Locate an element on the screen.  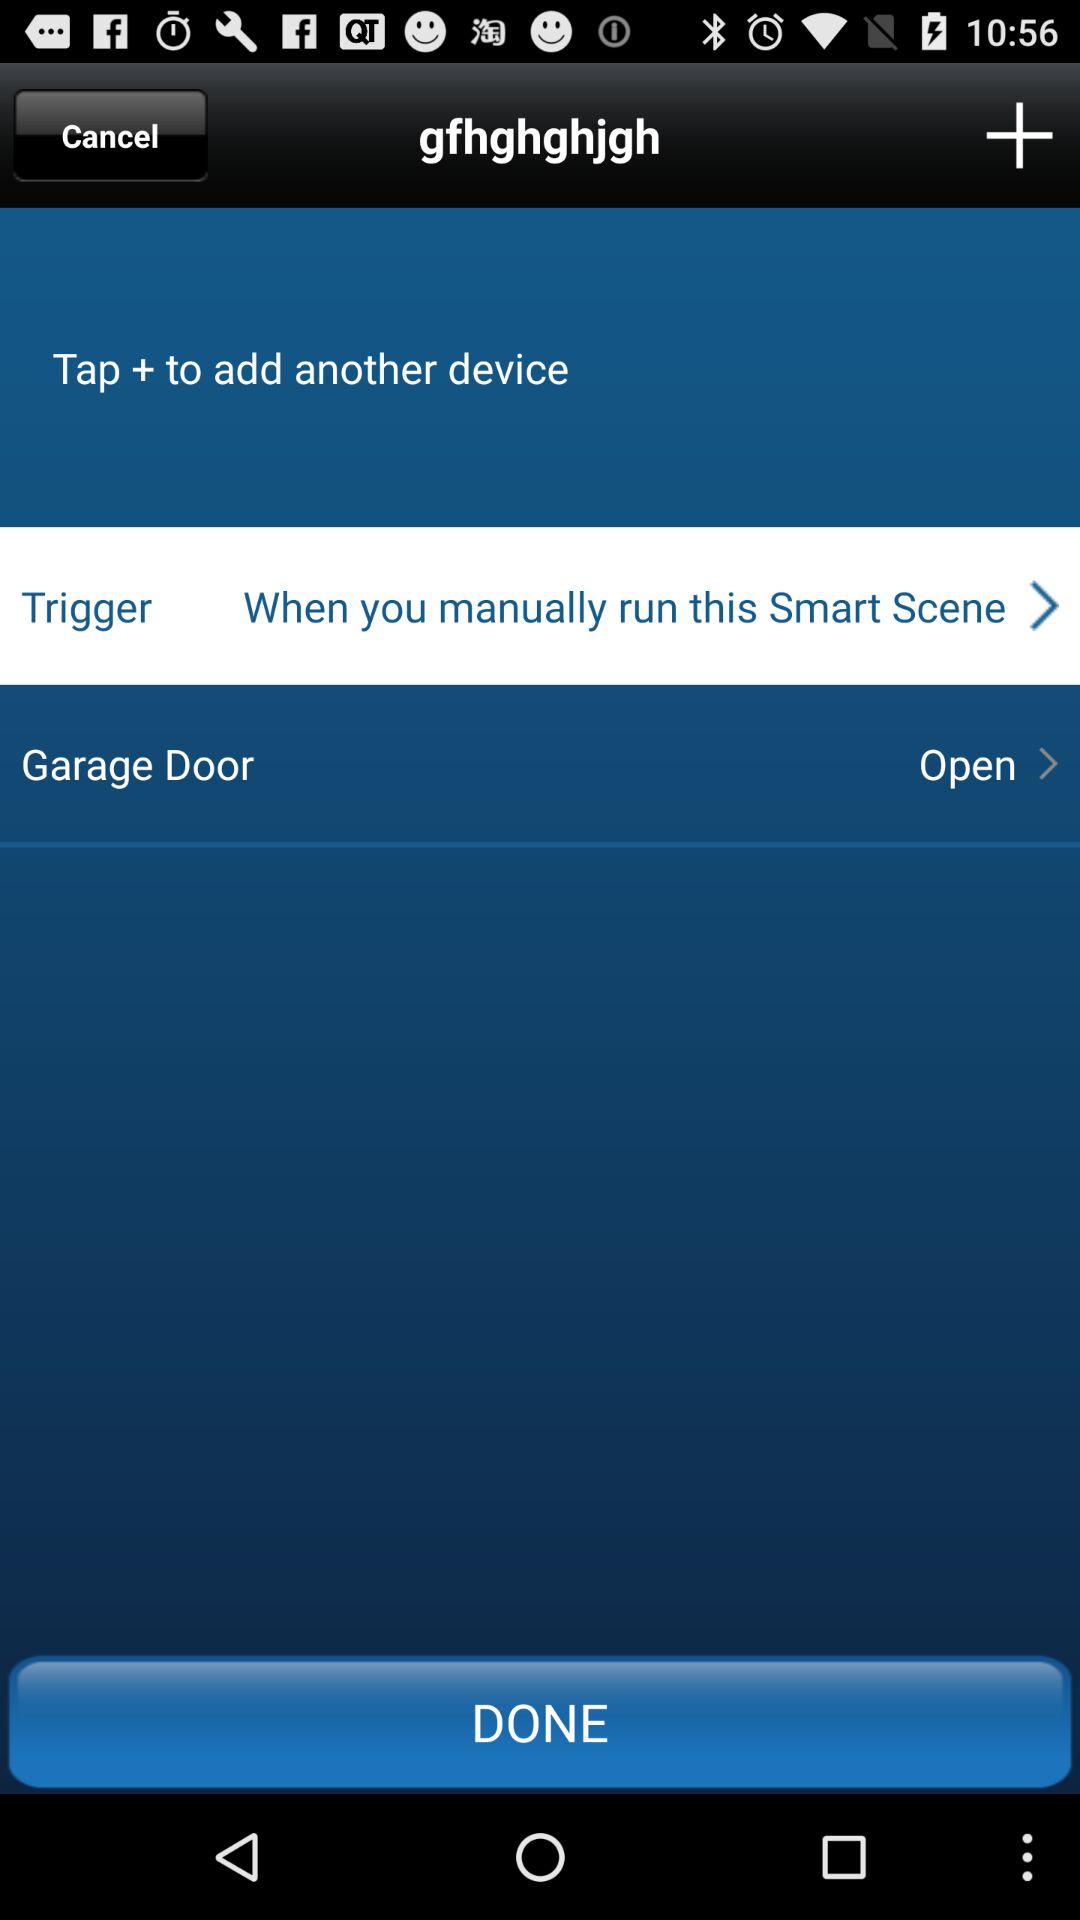
choose the icon to the right of gfhghghjgh app is located at coordinates (1019, 135).